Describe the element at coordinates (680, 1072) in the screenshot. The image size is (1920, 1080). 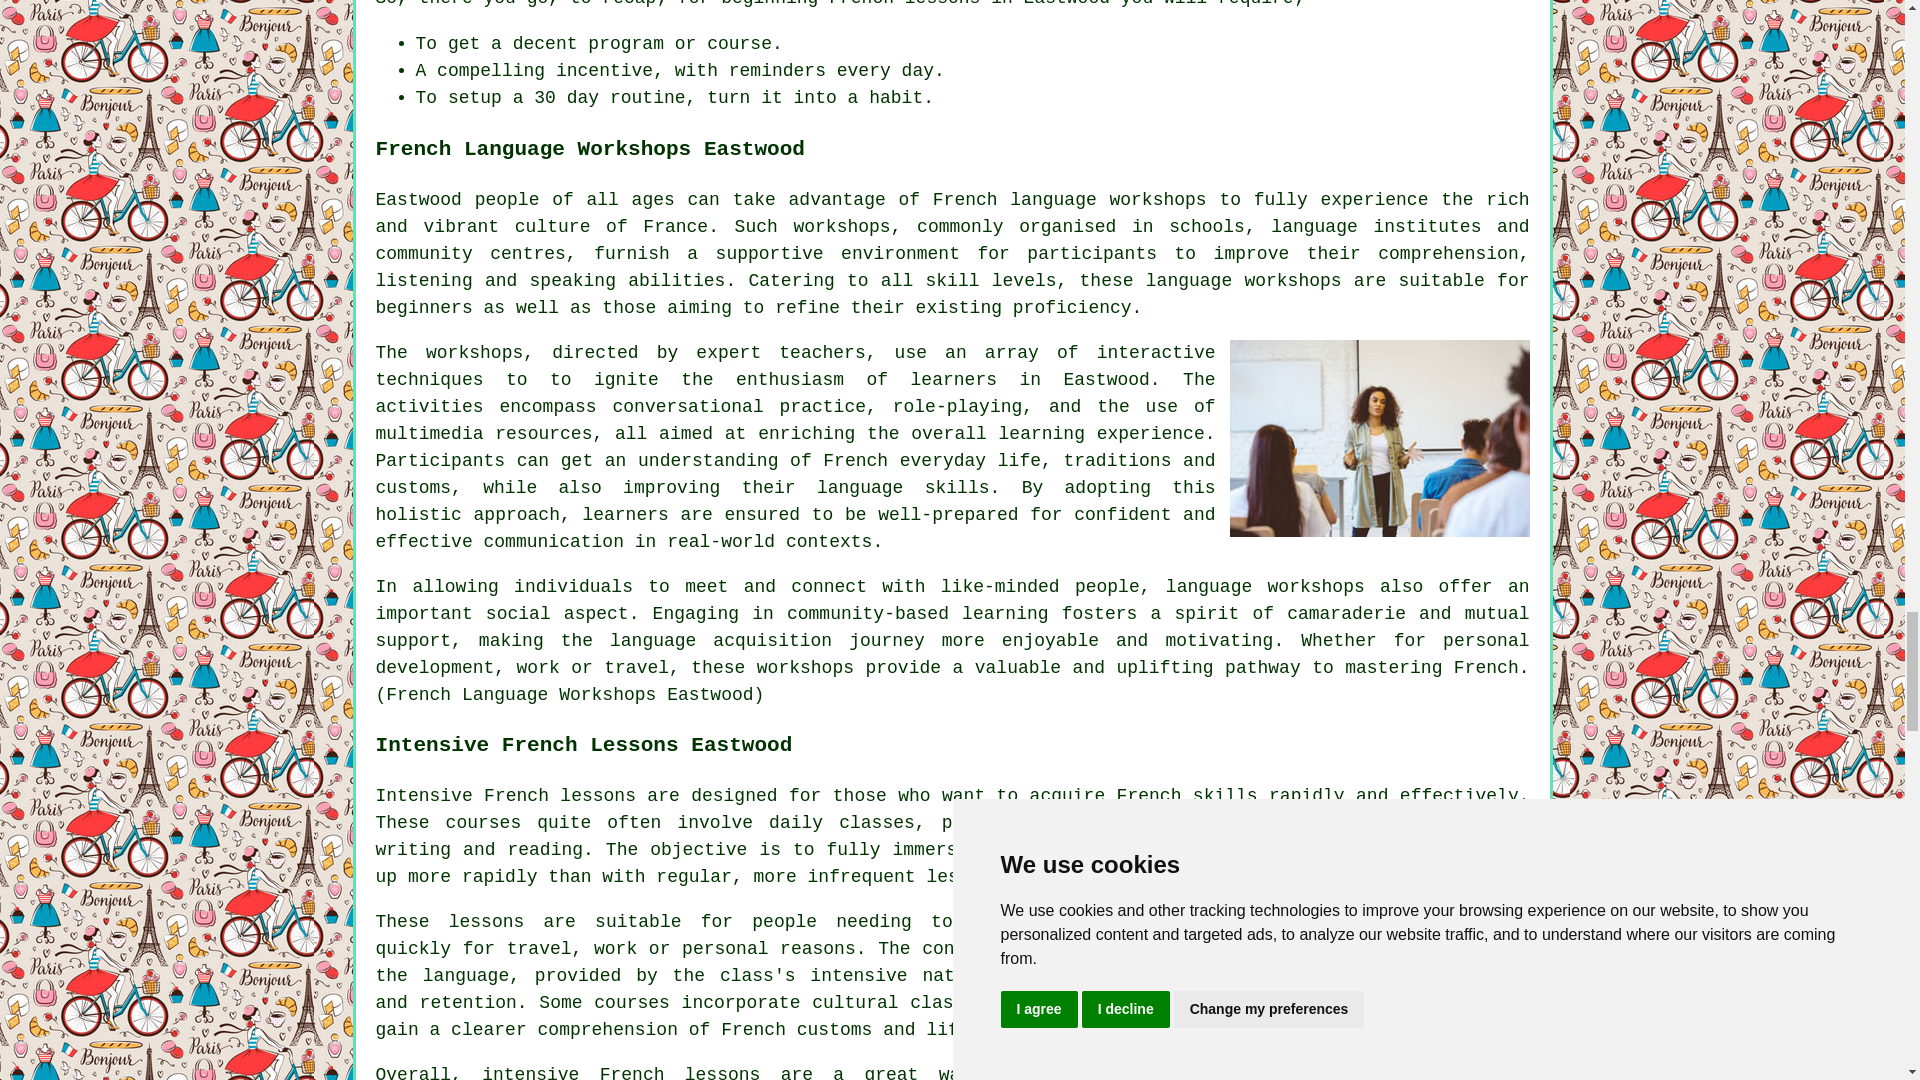
I see `French lessons` at that location.